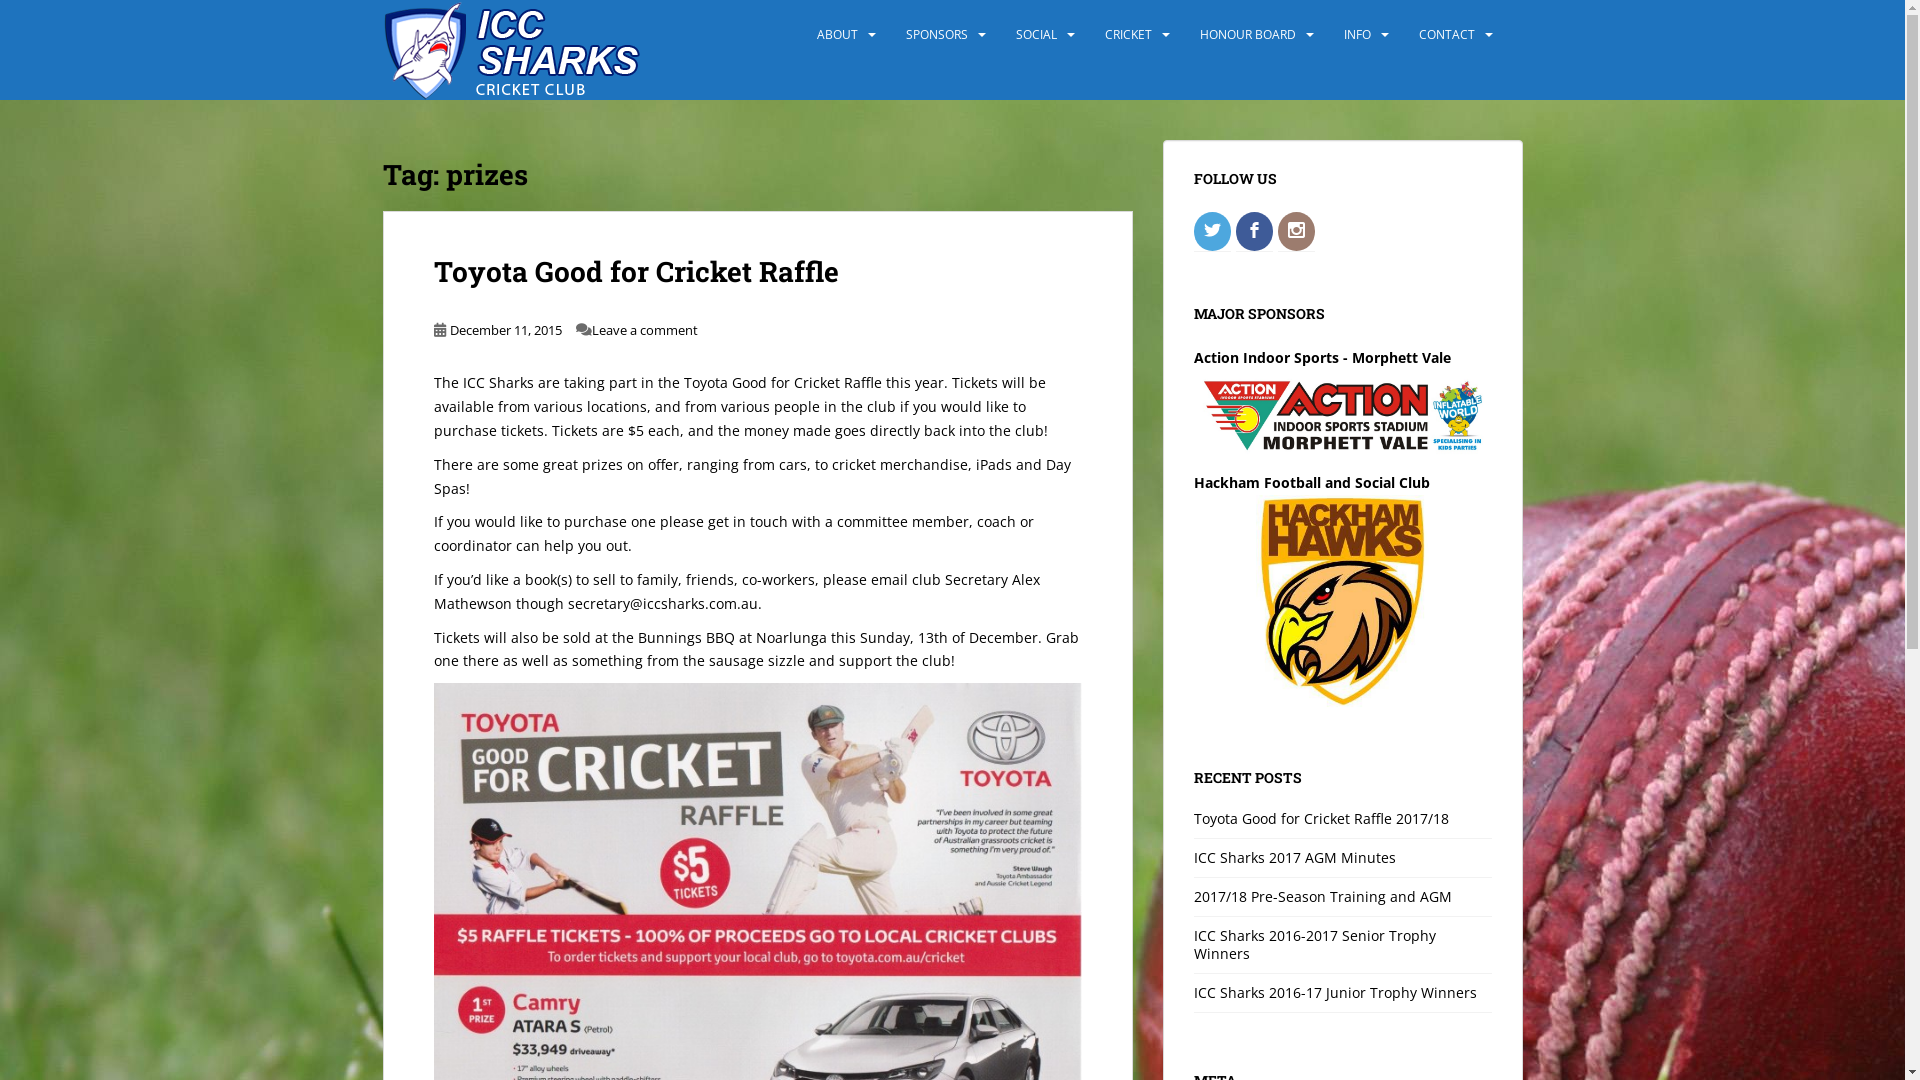  I want to click on 2017/18 Pre-Season Training and AGM, so click(1323, 896).